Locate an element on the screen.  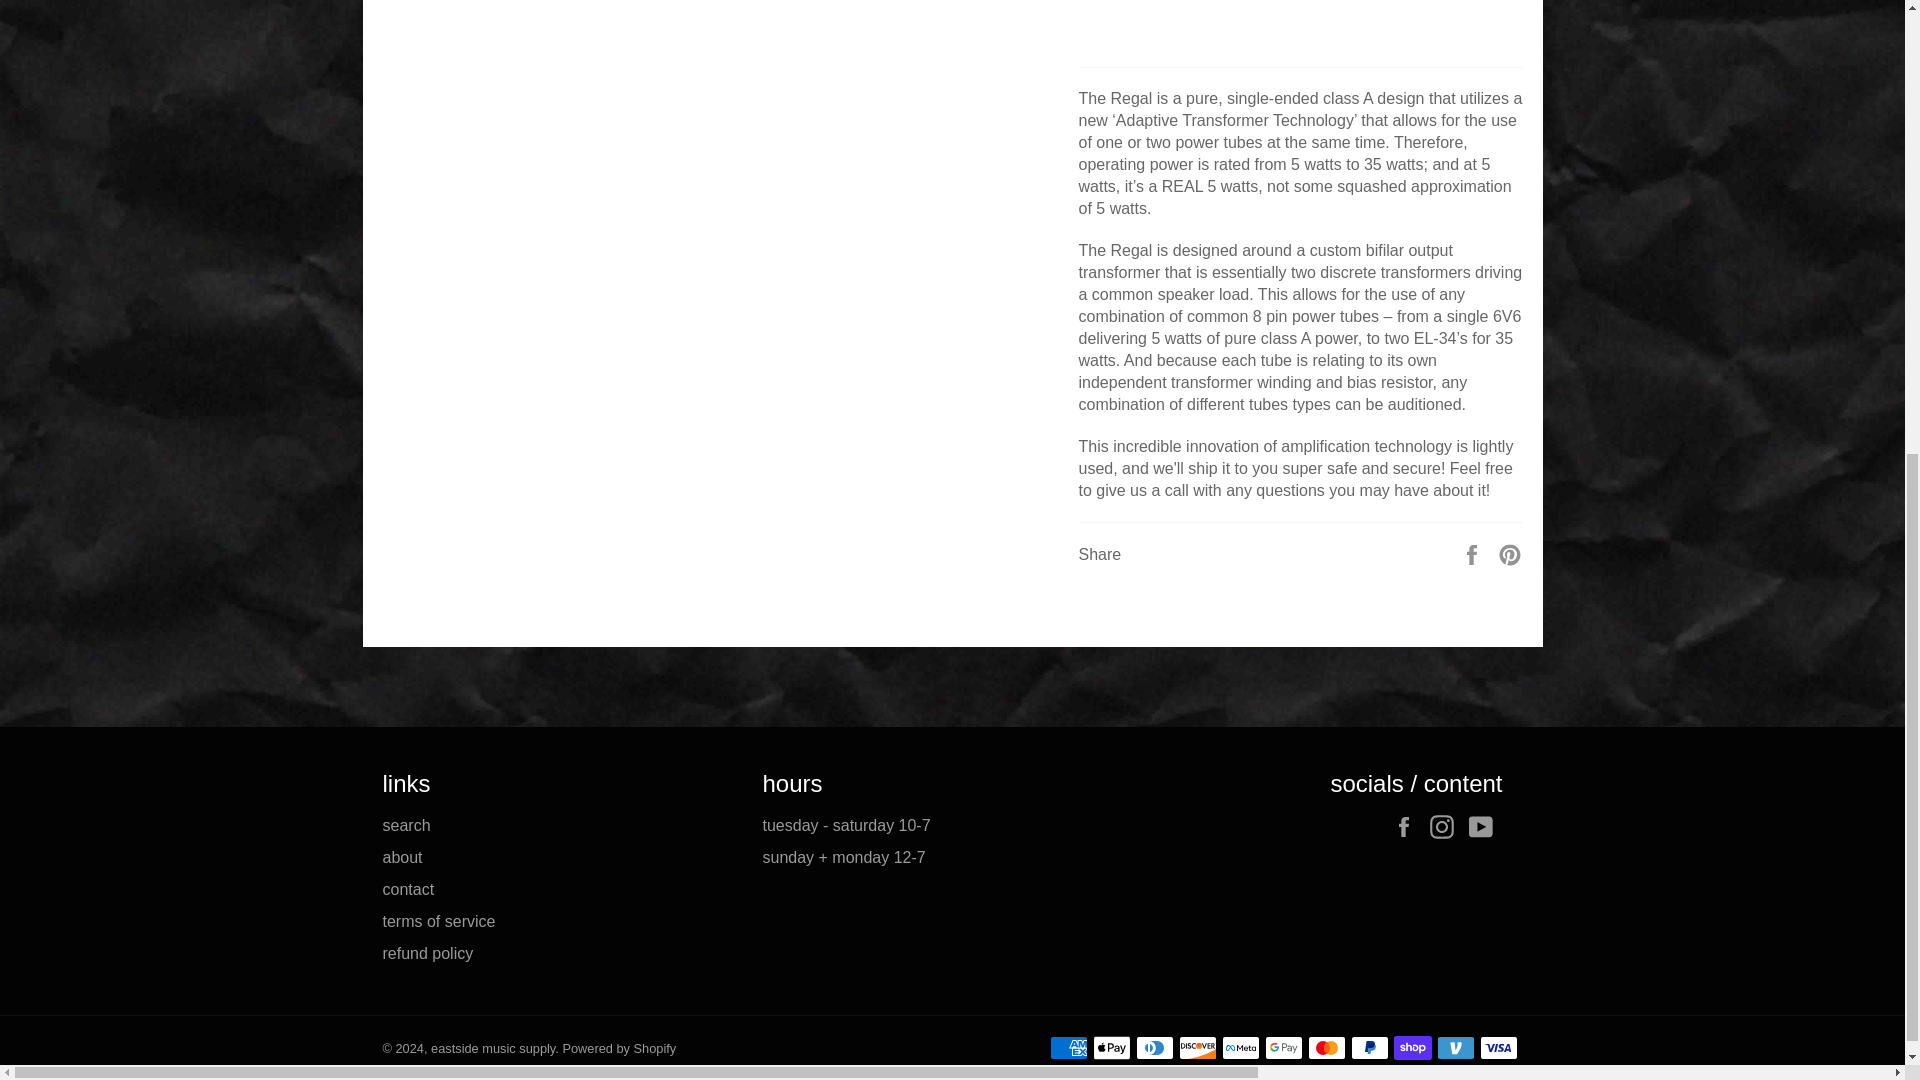
Pin on Pinterest is located at coordinates (1510, 553).